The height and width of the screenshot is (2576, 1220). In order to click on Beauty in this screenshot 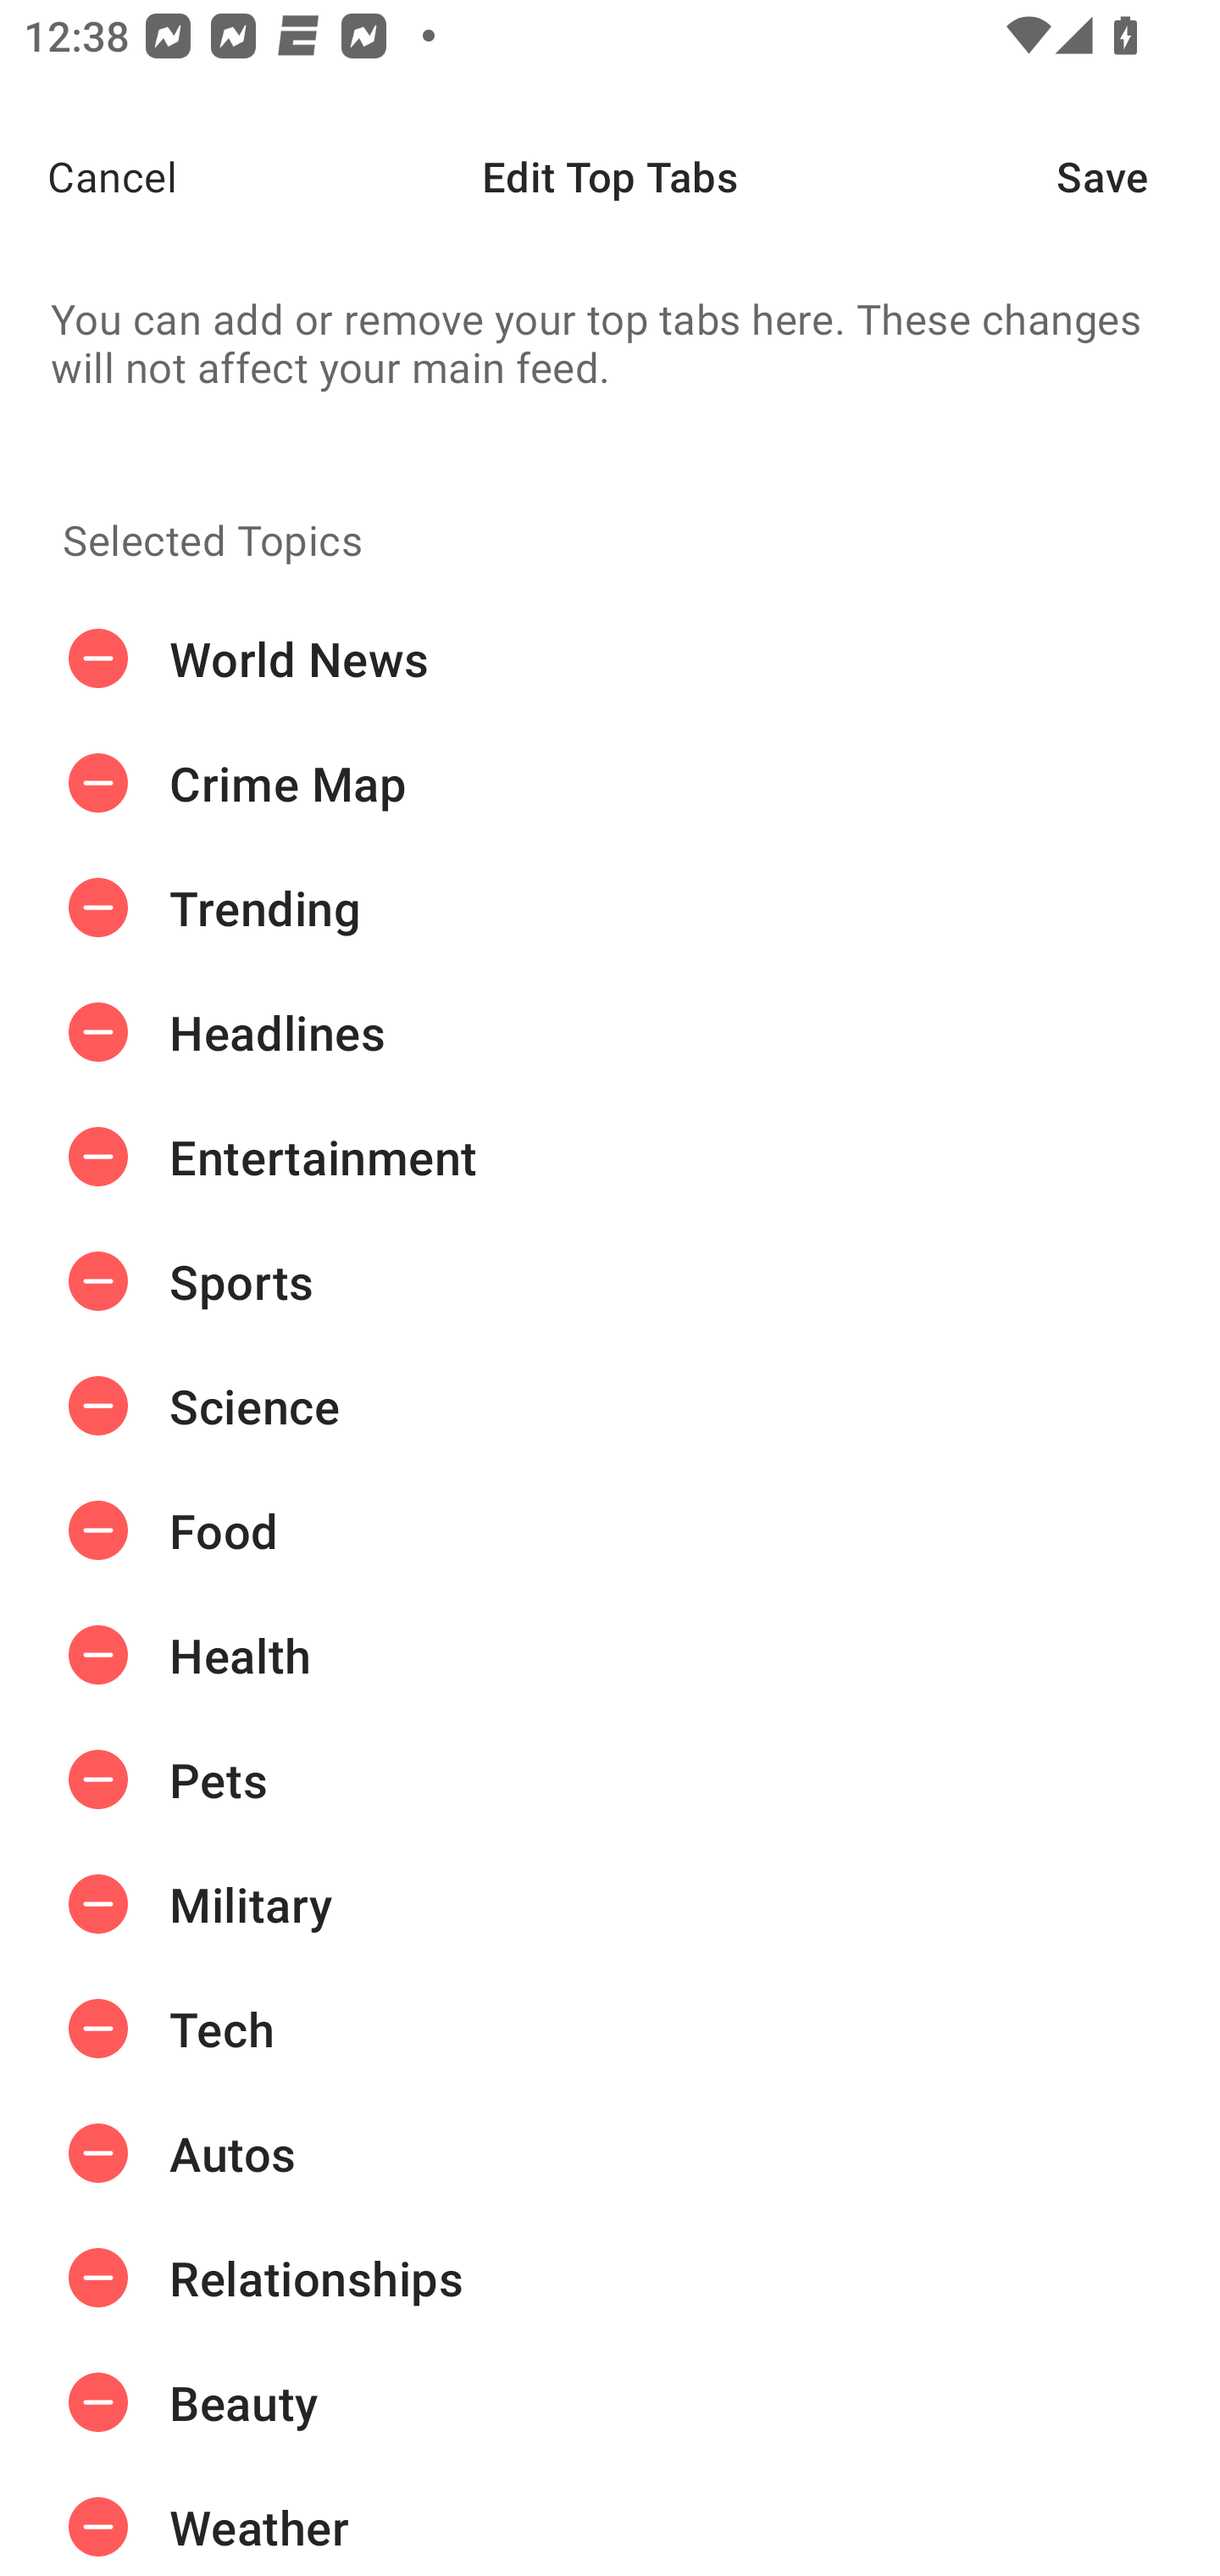, I will do `click(610, 2403)`.